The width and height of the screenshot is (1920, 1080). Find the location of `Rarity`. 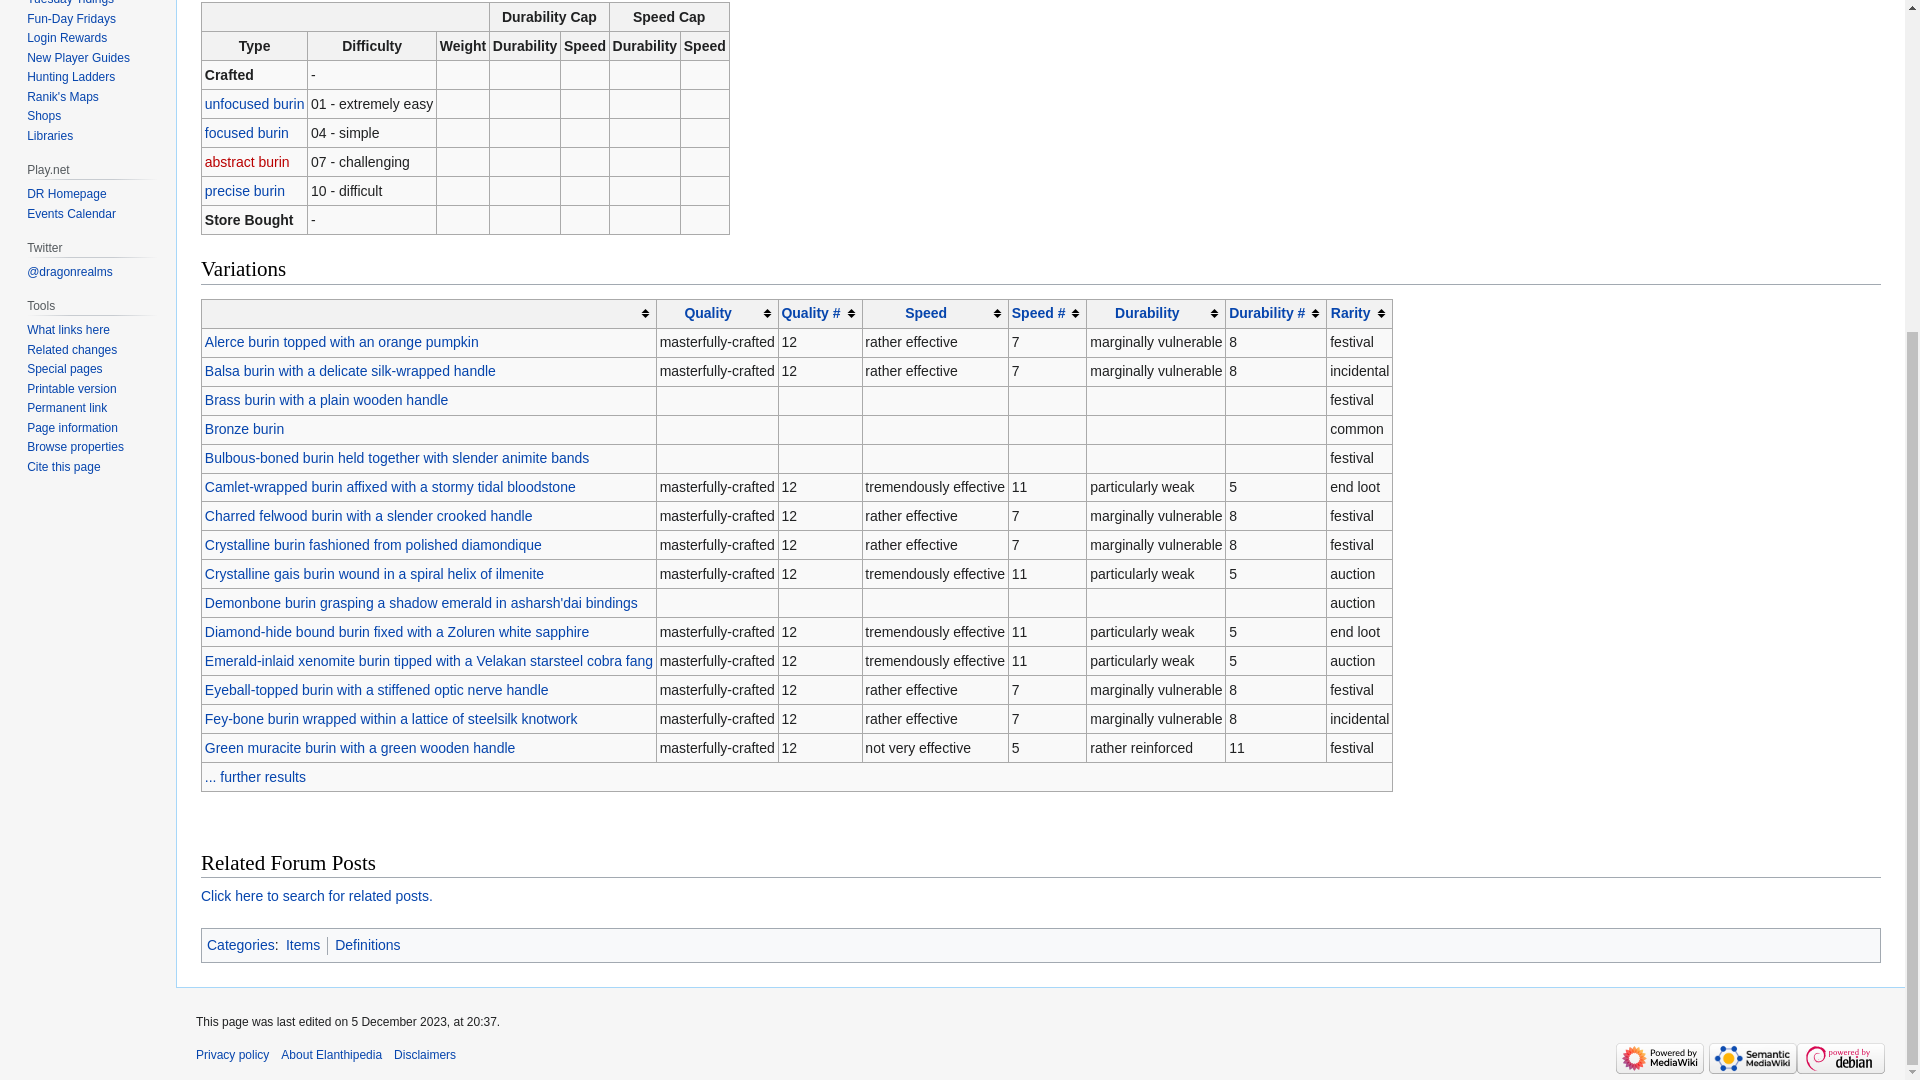

Rarity is located at coordinates (1350, 312).